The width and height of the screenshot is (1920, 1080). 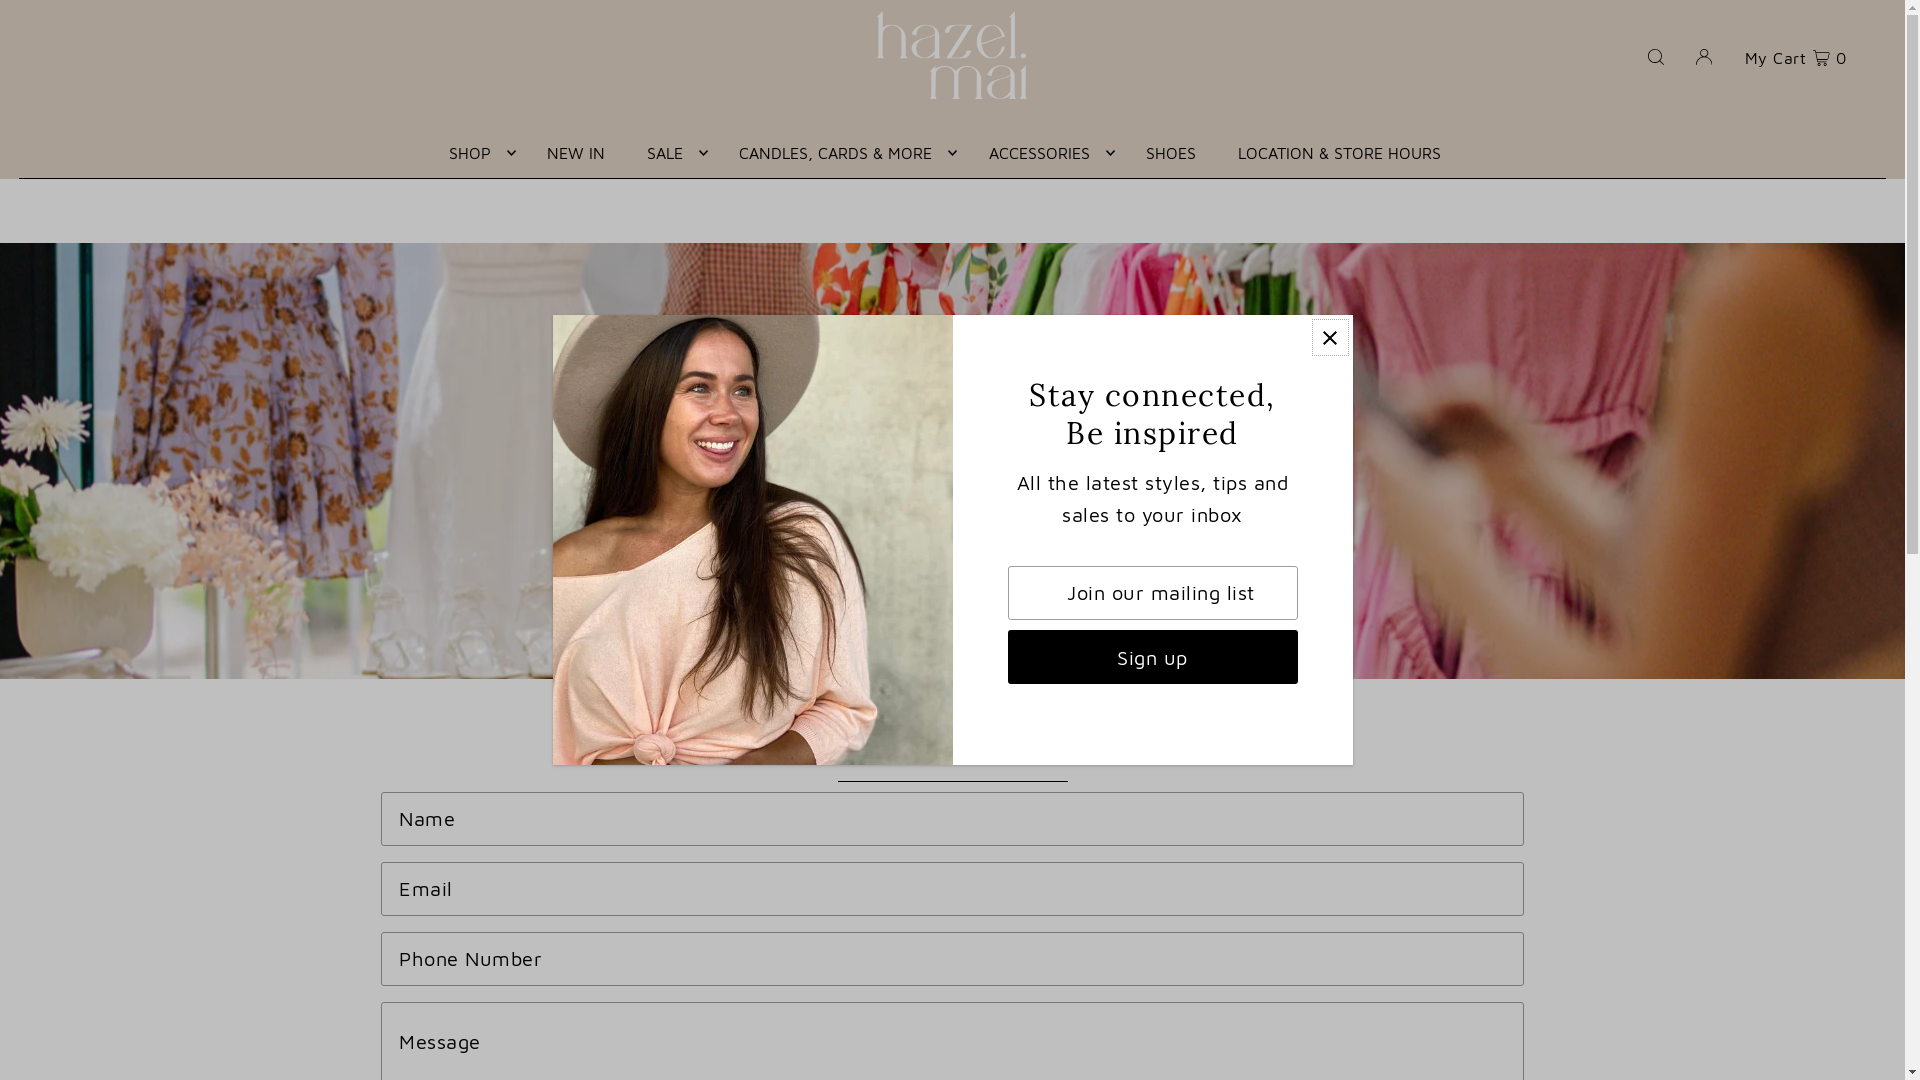 I want to click on SHOES, so click(x=1171, y=153).